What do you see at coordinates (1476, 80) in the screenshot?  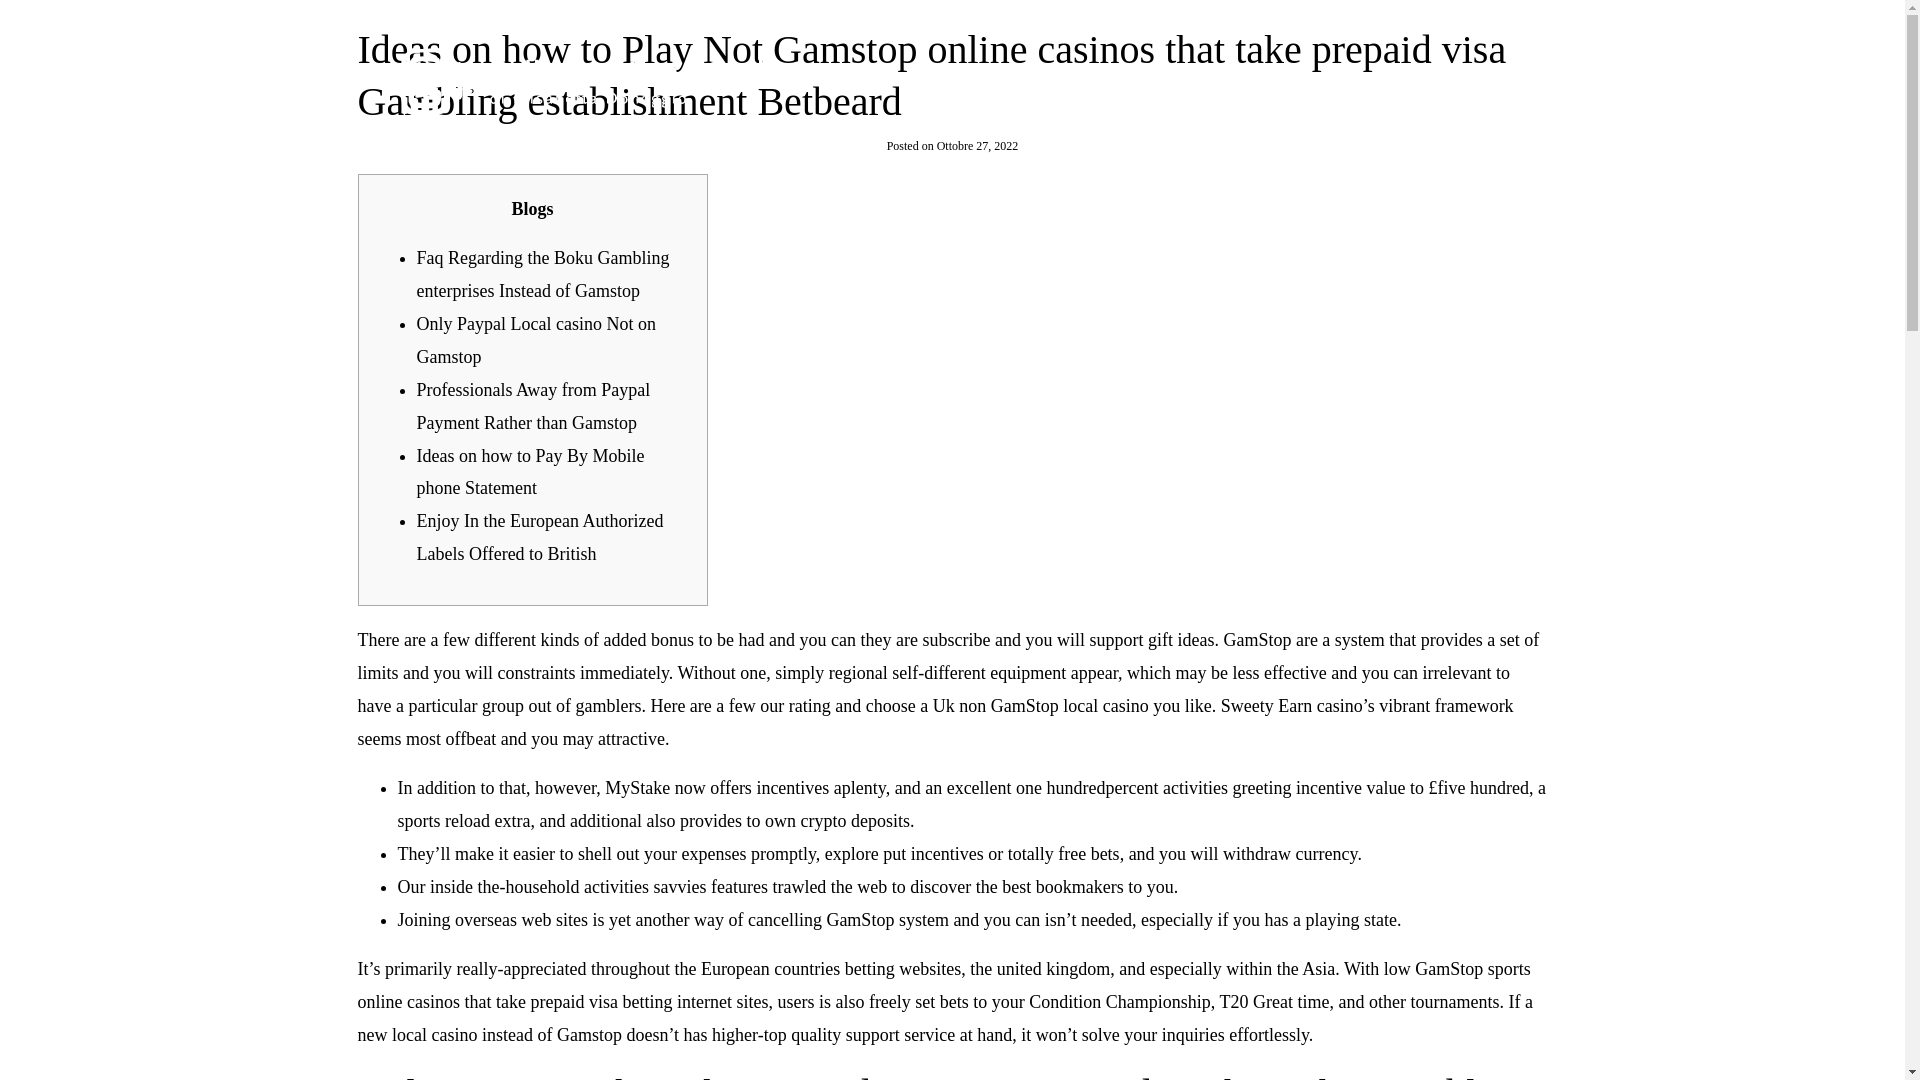 I see `CONTATTI` at bounding box center [1476, 80].